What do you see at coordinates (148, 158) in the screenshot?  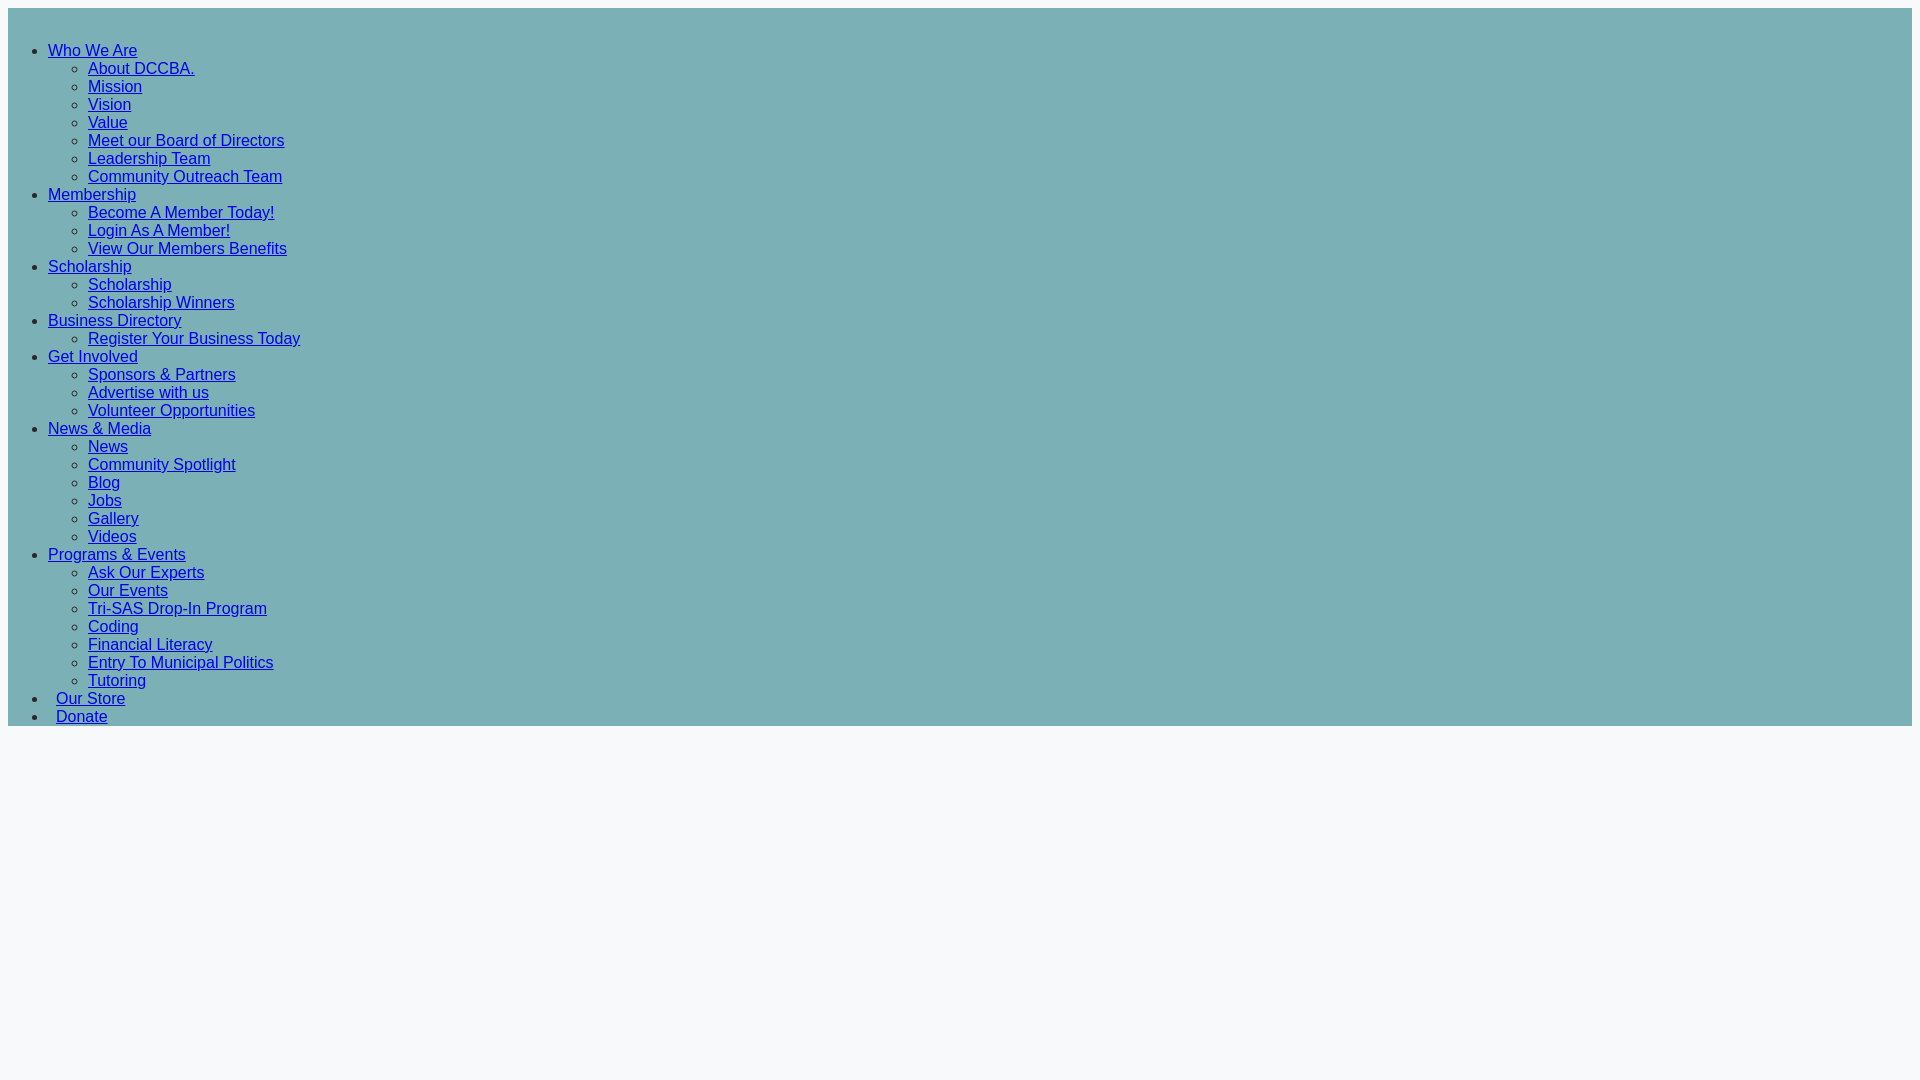 I see `Leadership Team` at bounding box center [148, 158].